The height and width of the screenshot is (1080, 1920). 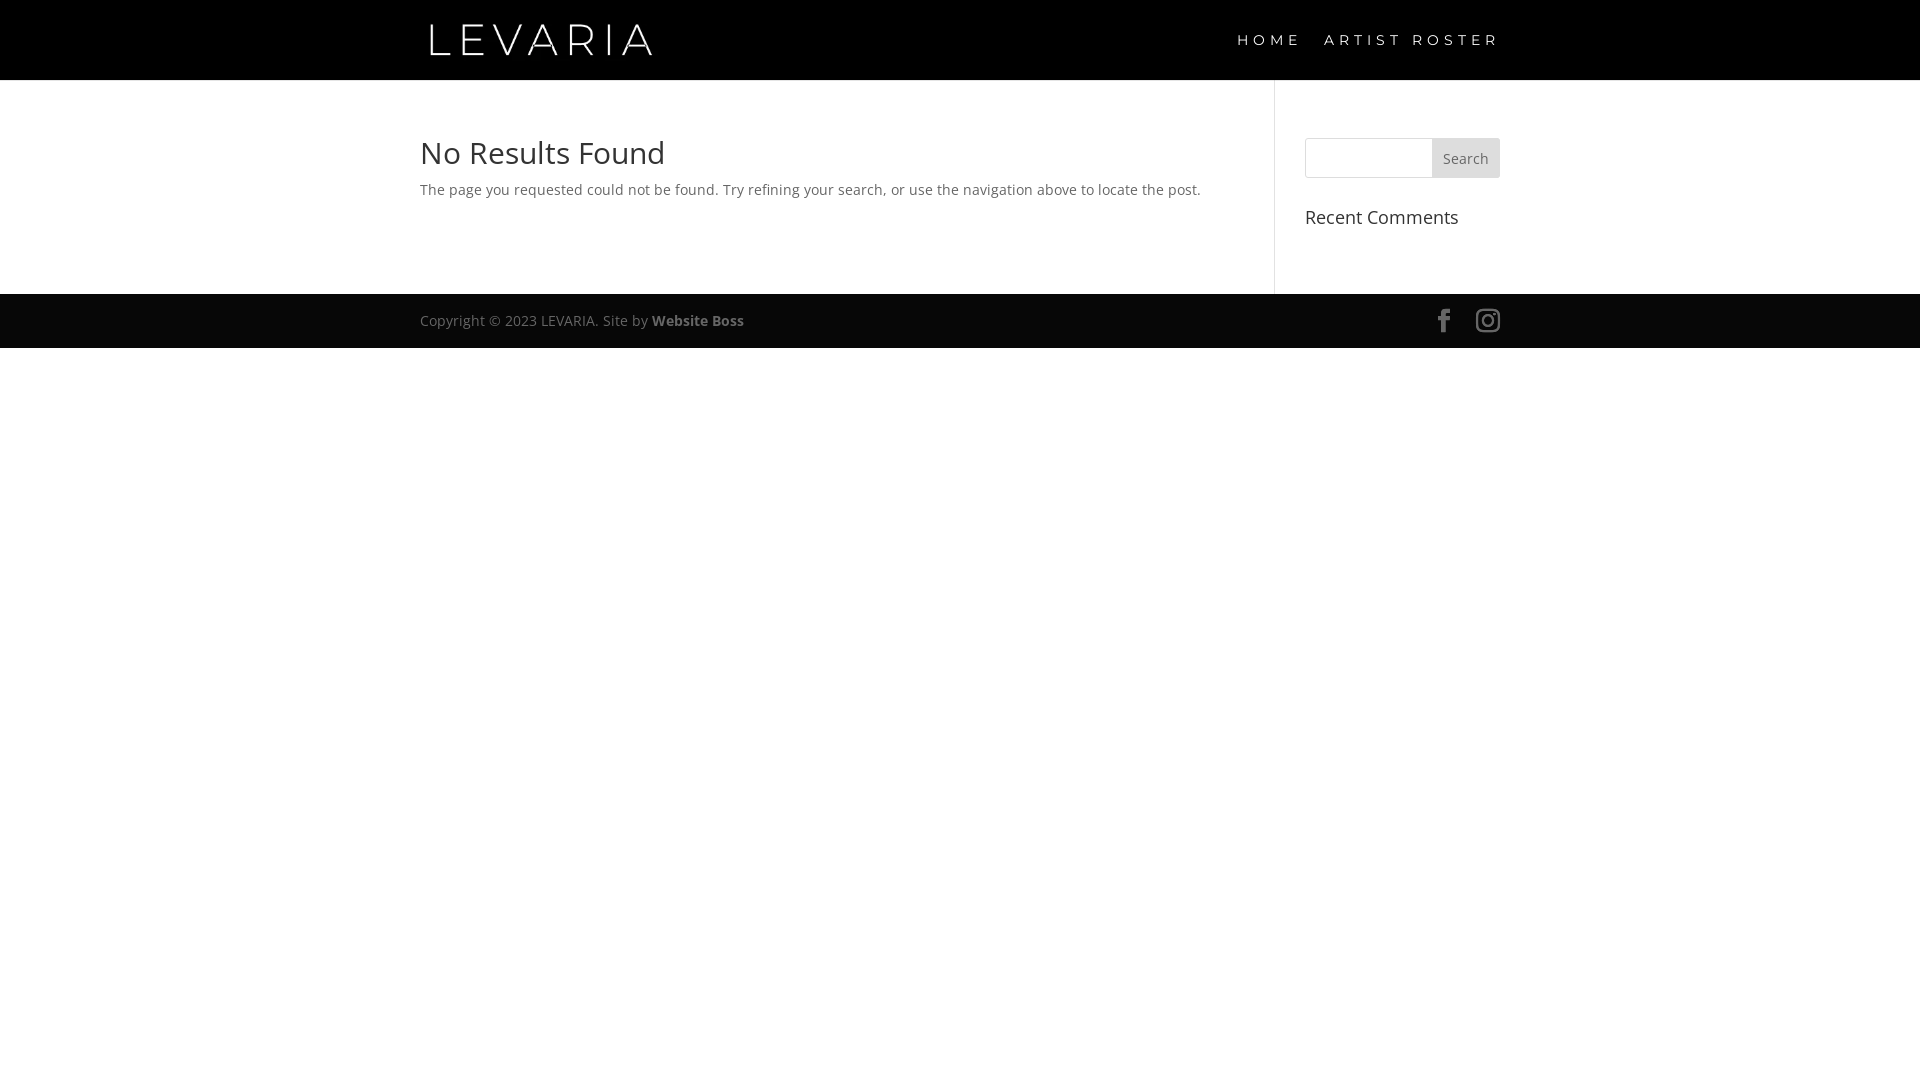 I want to click on ARTIST ROSTER, so click(x=1412, y=56).